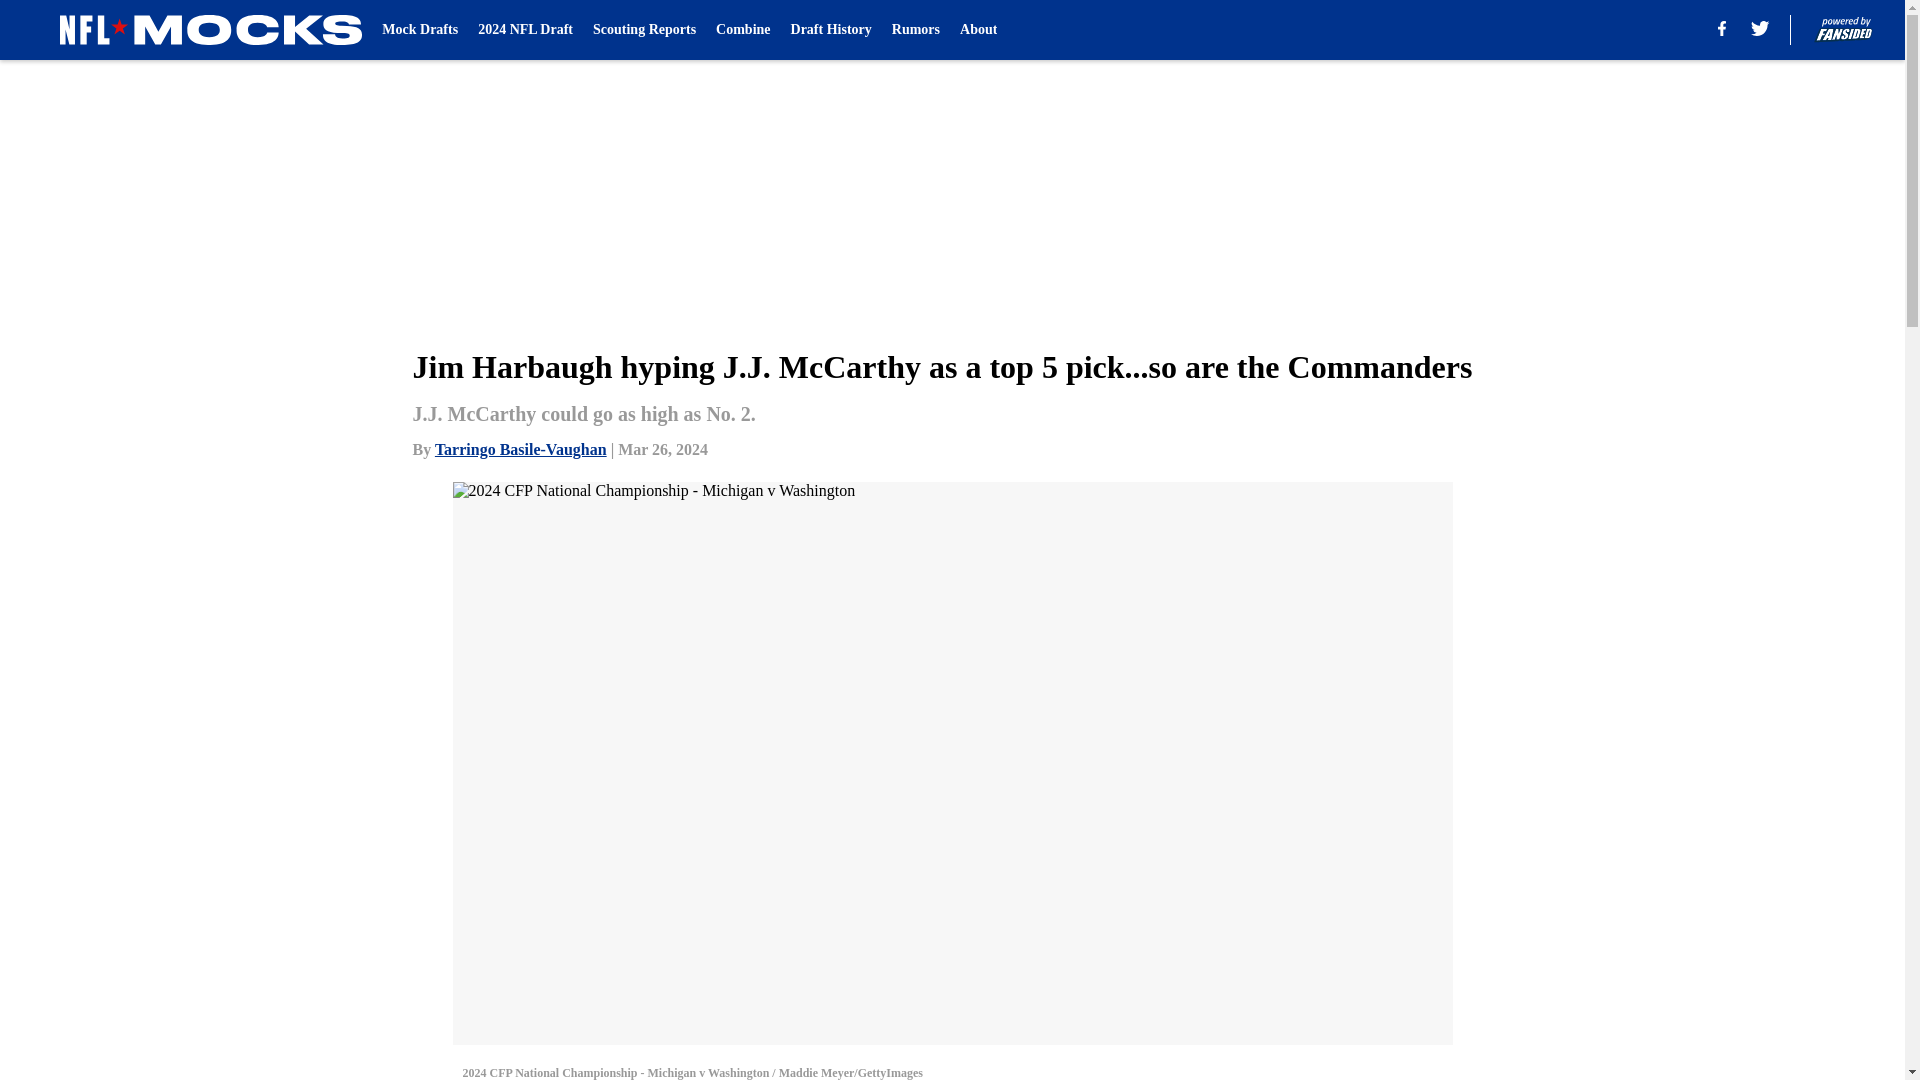  What do you see at coordinates (420, 30) in the screenshot?
I see `Mock Drafts` at bounding box center [420, 30].